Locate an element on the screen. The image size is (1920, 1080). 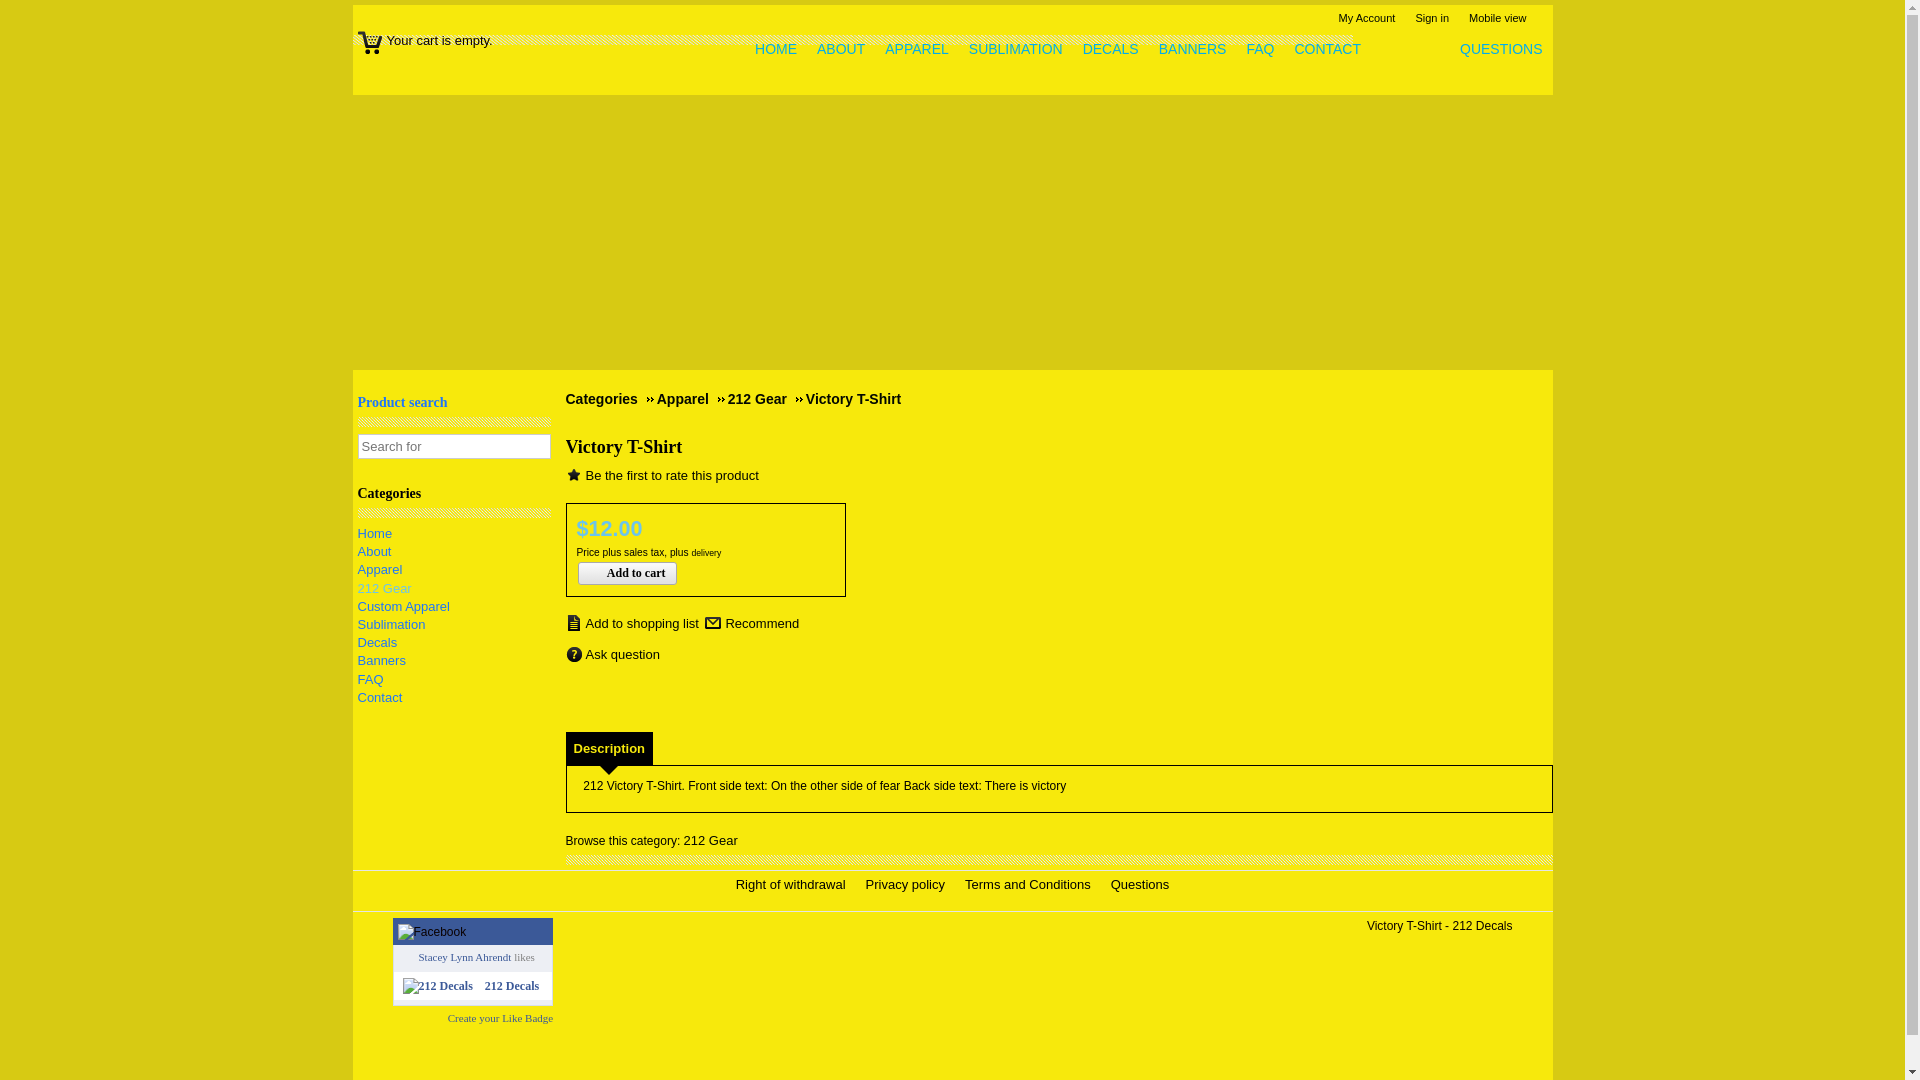
Categories is located at coordinates (454, 503).